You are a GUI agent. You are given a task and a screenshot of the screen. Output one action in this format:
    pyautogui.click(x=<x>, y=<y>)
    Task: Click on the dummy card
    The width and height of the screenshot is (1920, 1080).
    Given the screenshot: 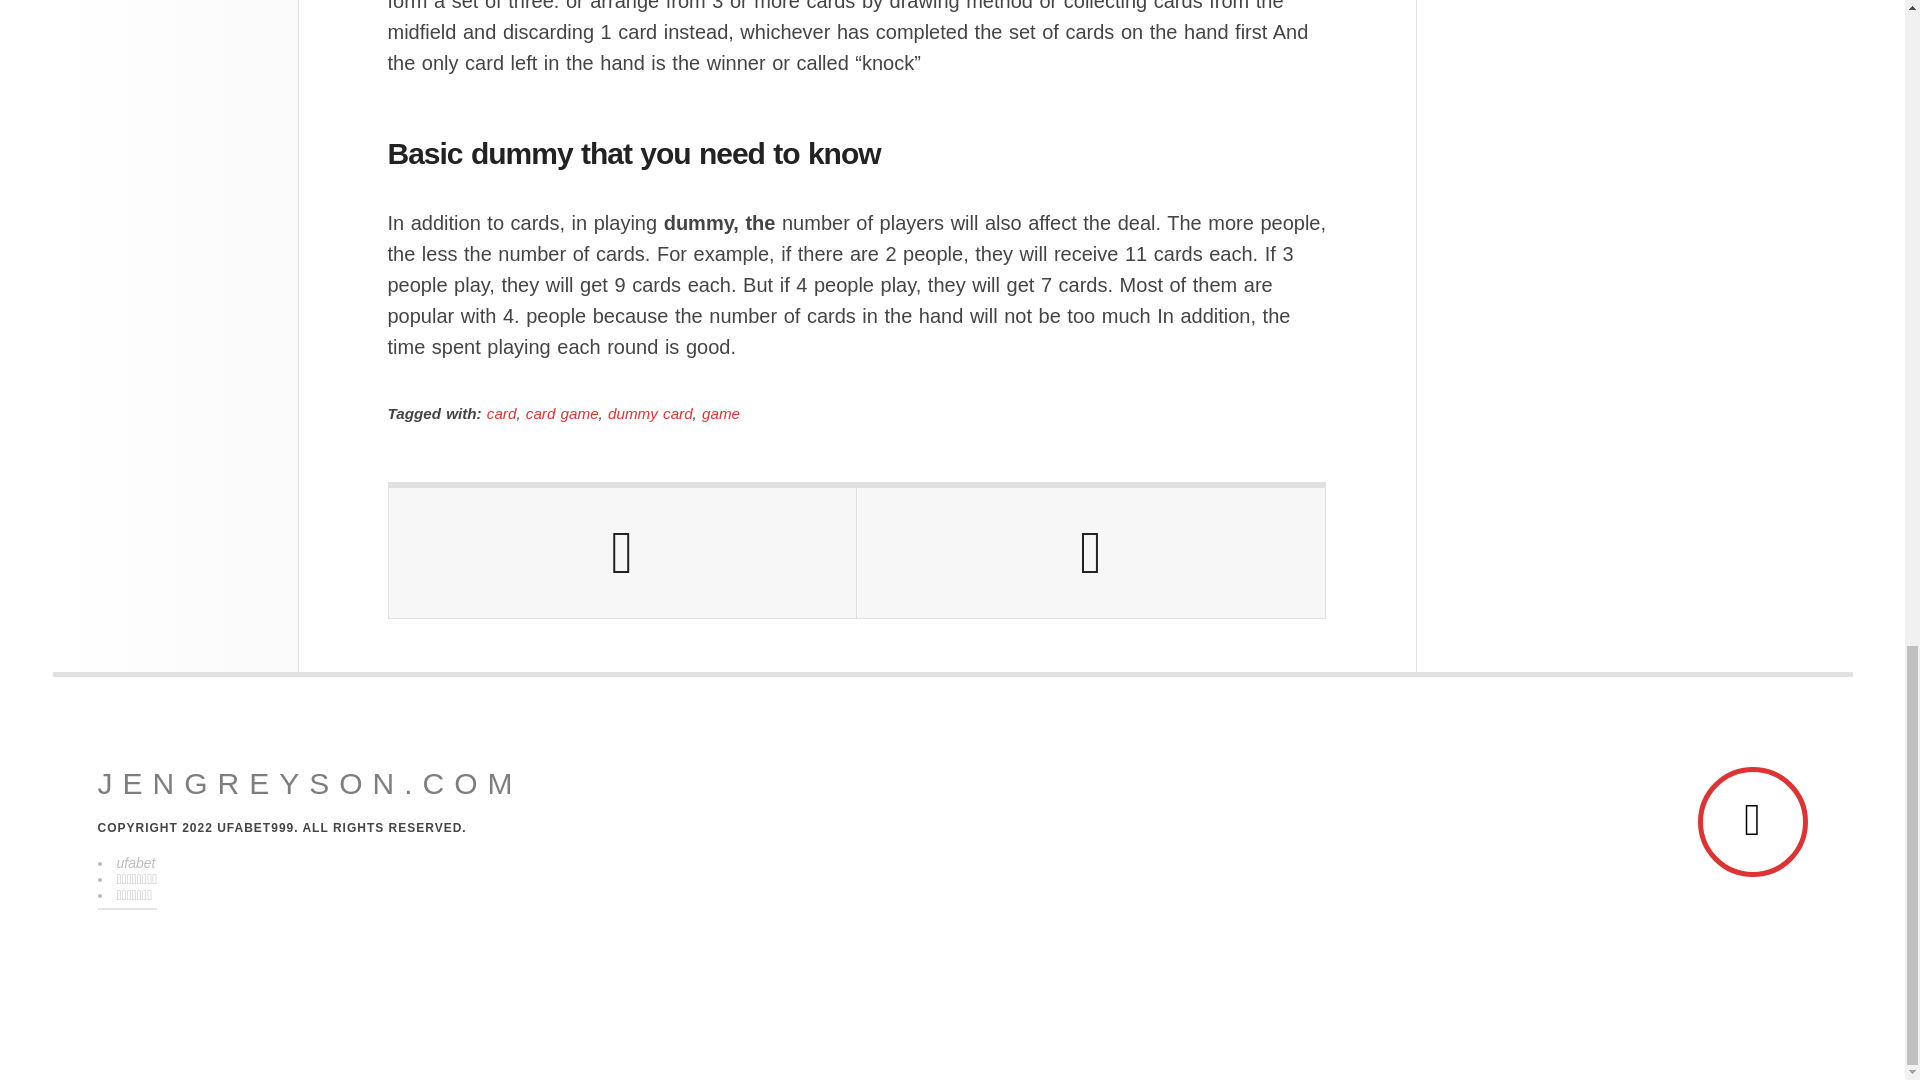 What is the action you would take?
    pyautogui.click(x=650, y=414)
    